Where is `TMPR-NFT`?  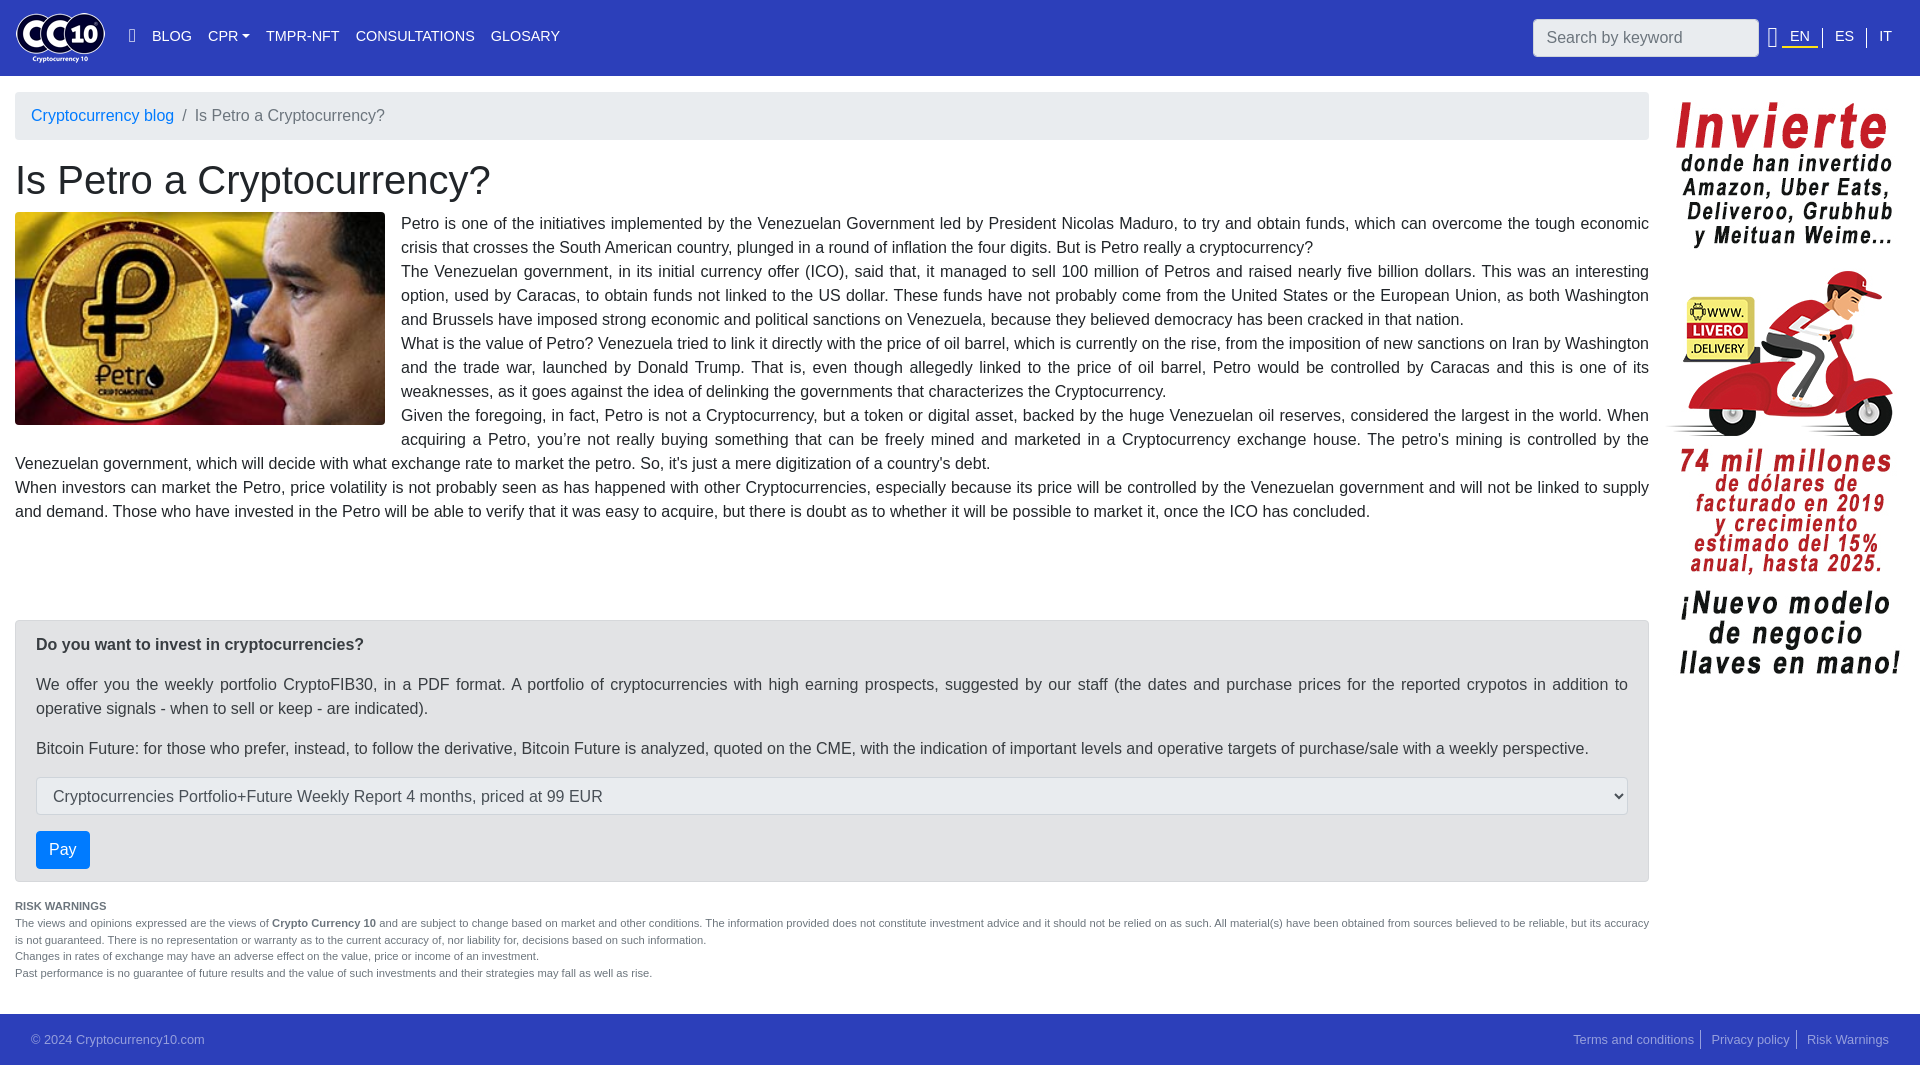
TMPR-NFT is located at coordinates (302, 38).